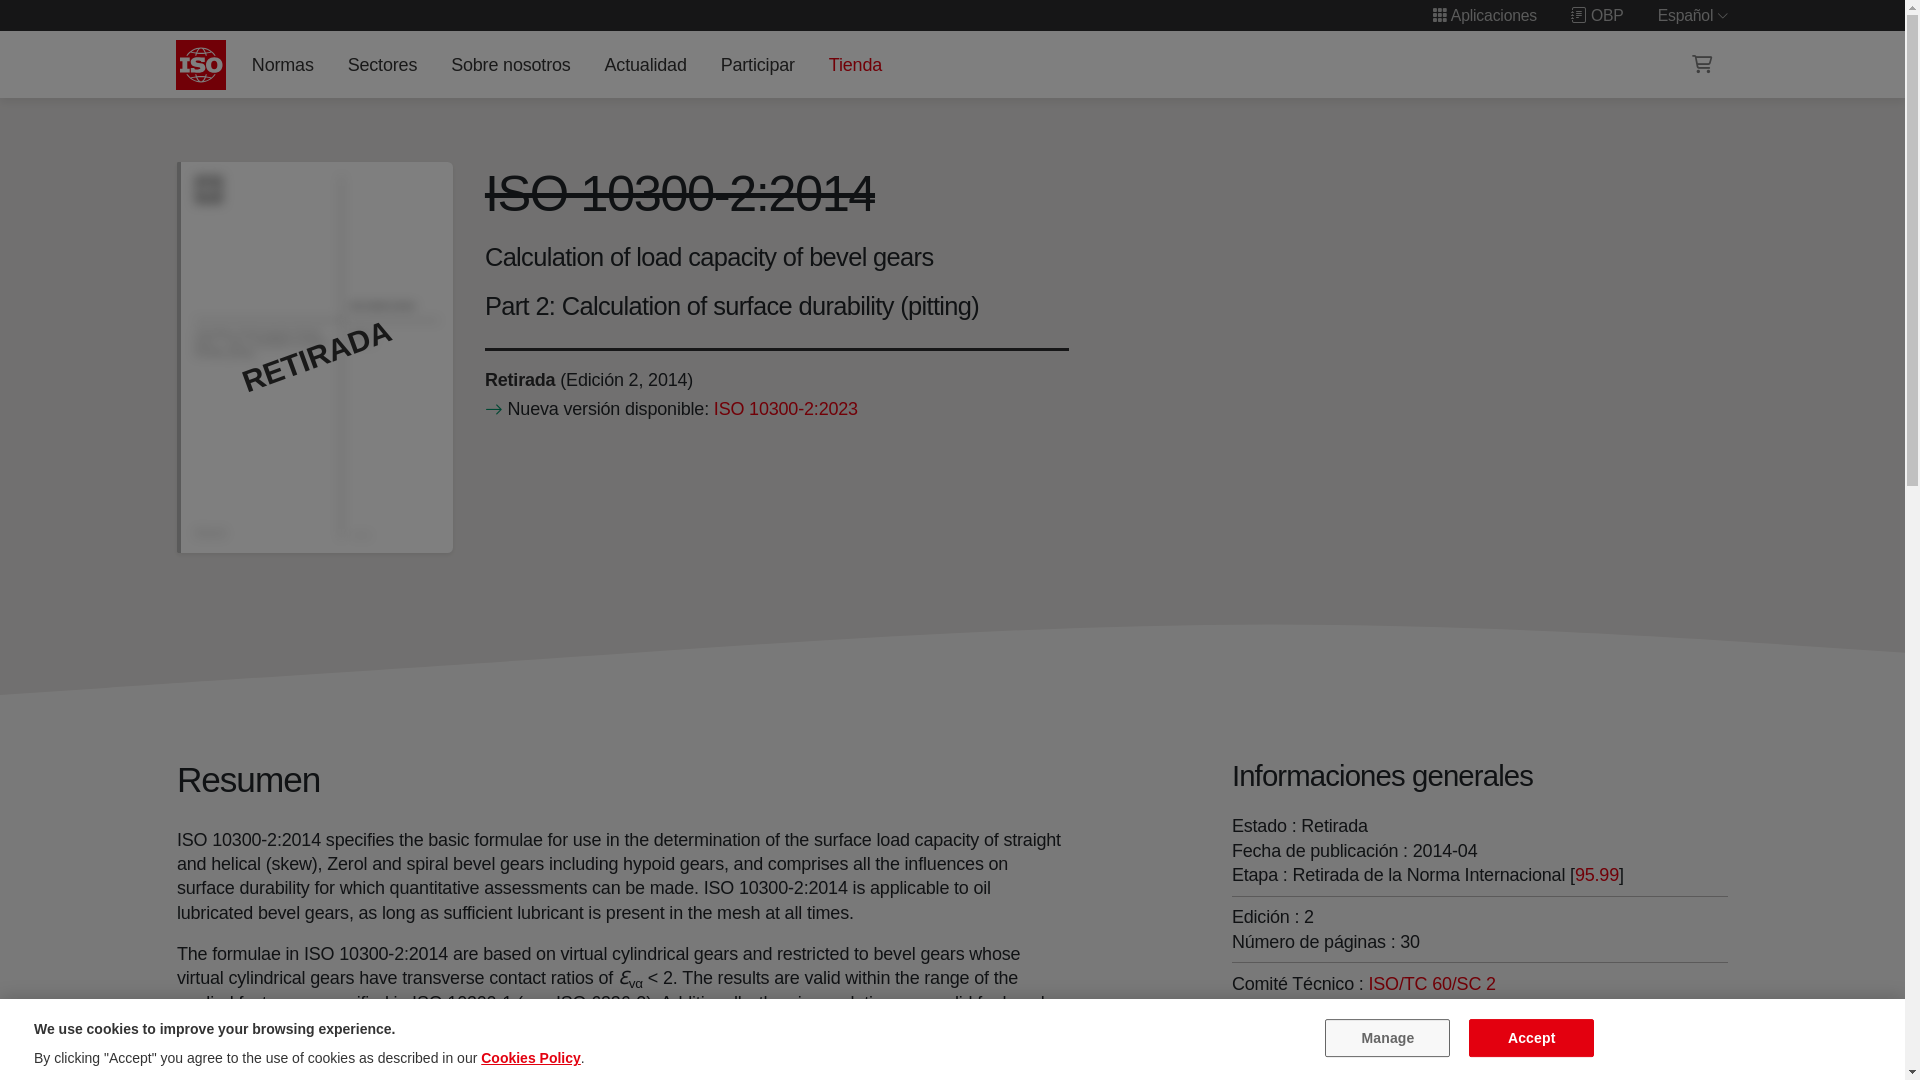  Describe the element at coordinates (1484, 15) in the screenshot. I see `Portal de aplicaciones de ISO` at that location.